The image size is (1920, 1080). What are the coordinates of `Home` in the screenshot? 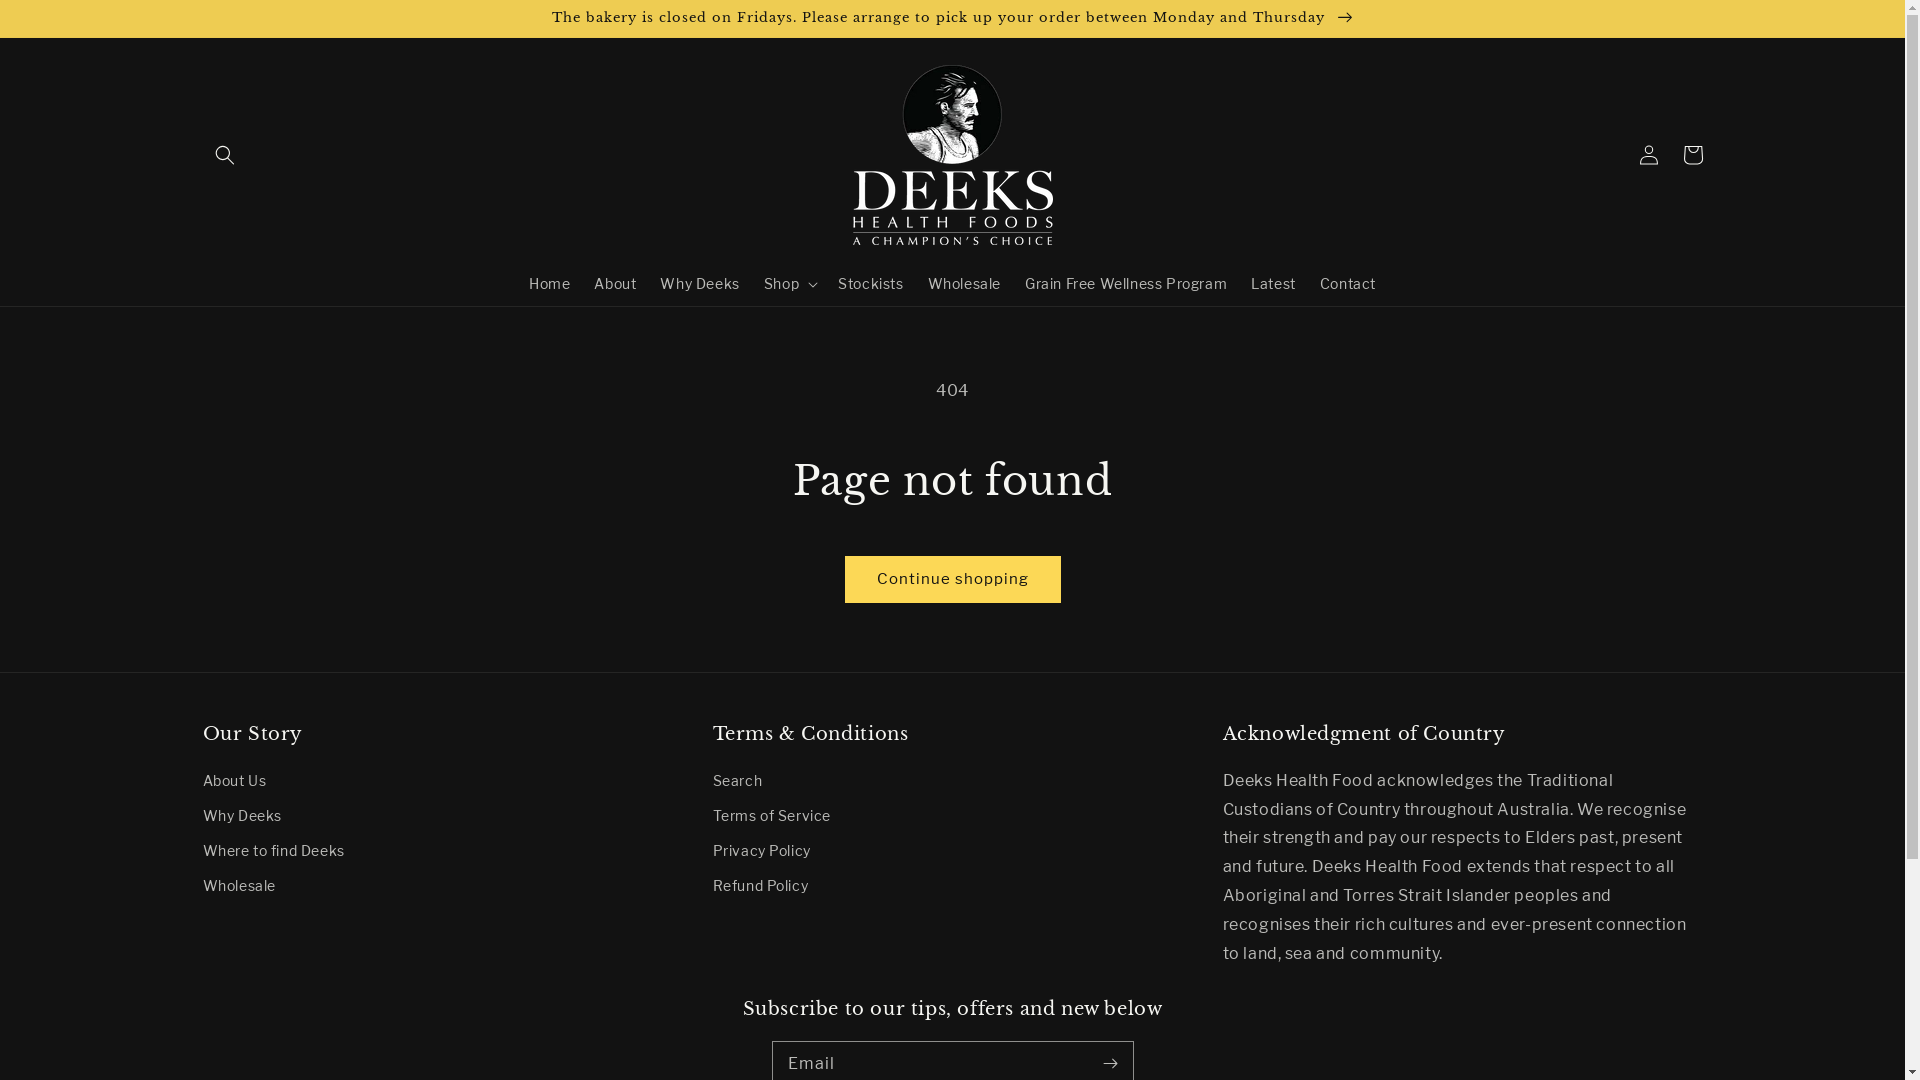 It's located at (550, 284).